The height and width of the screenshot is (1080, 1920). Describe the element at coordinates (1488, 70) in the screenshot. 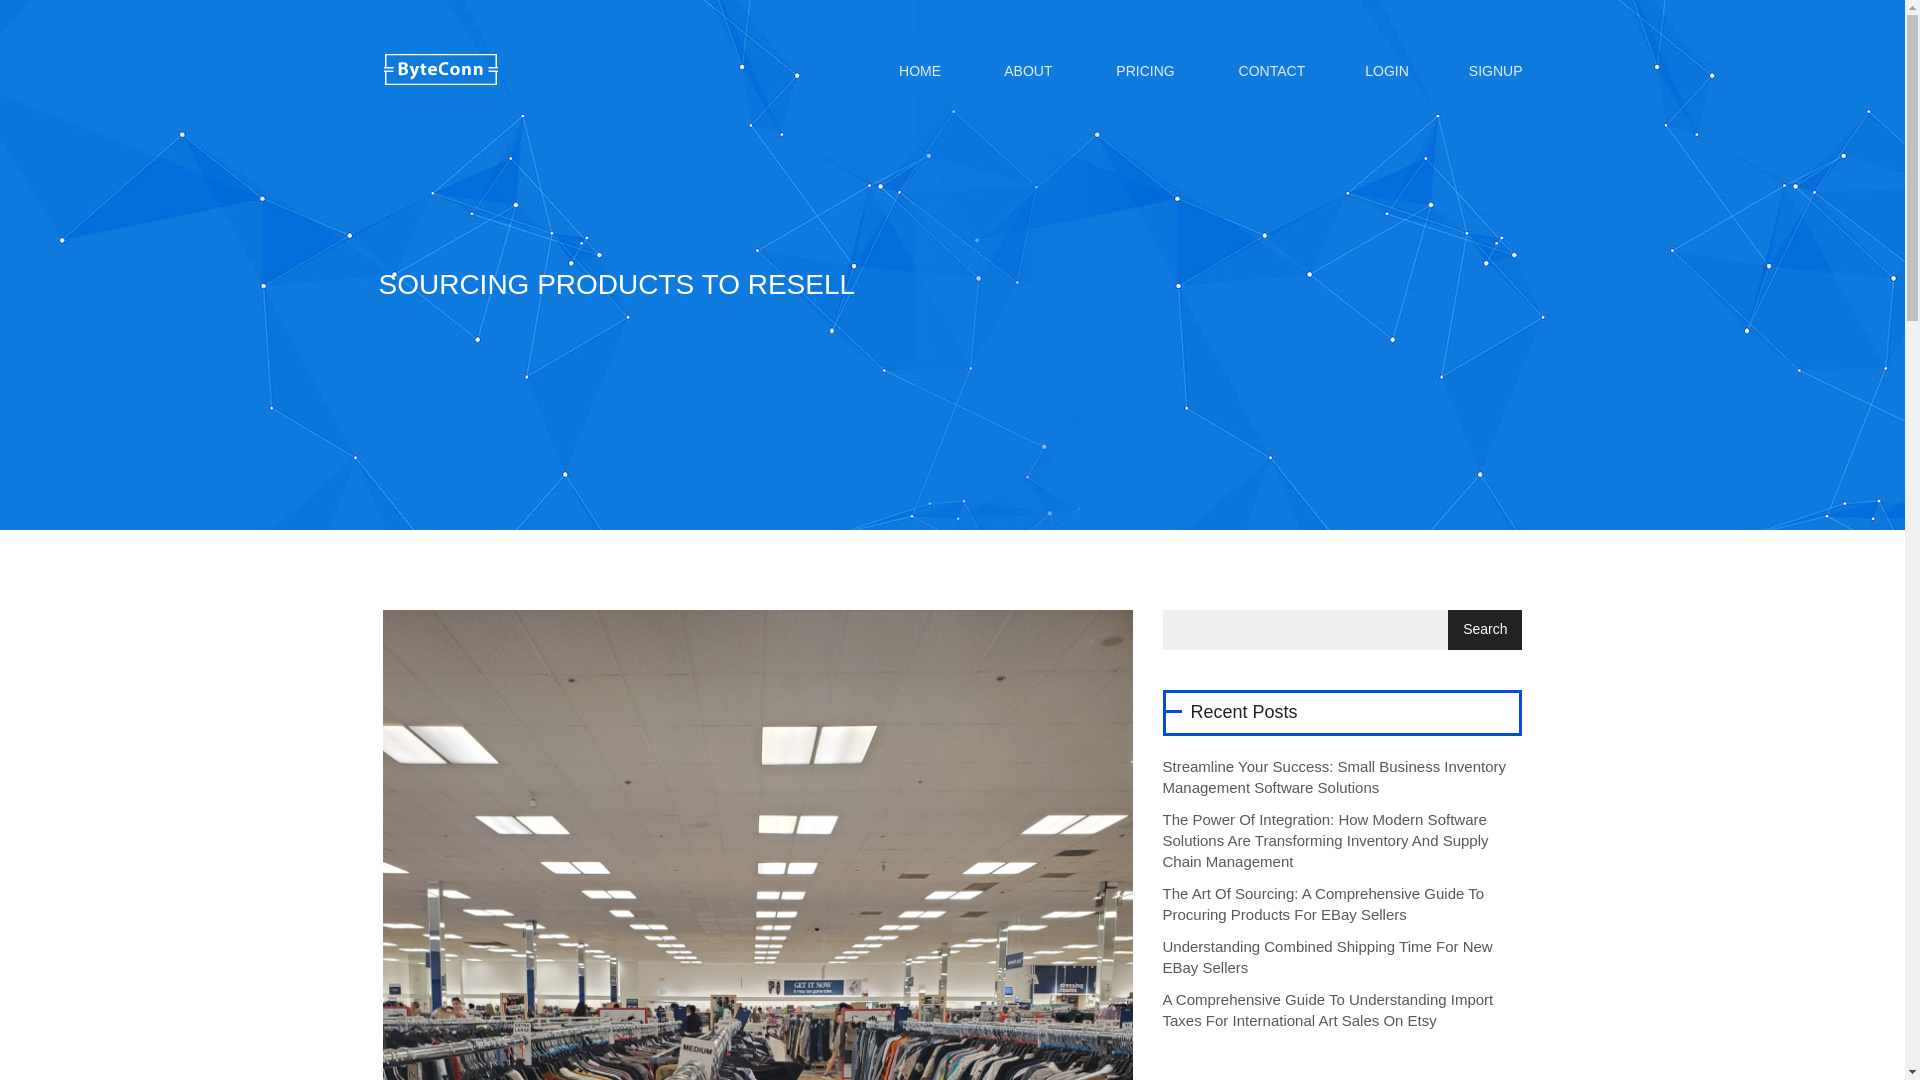

I see `Signup` at that location.